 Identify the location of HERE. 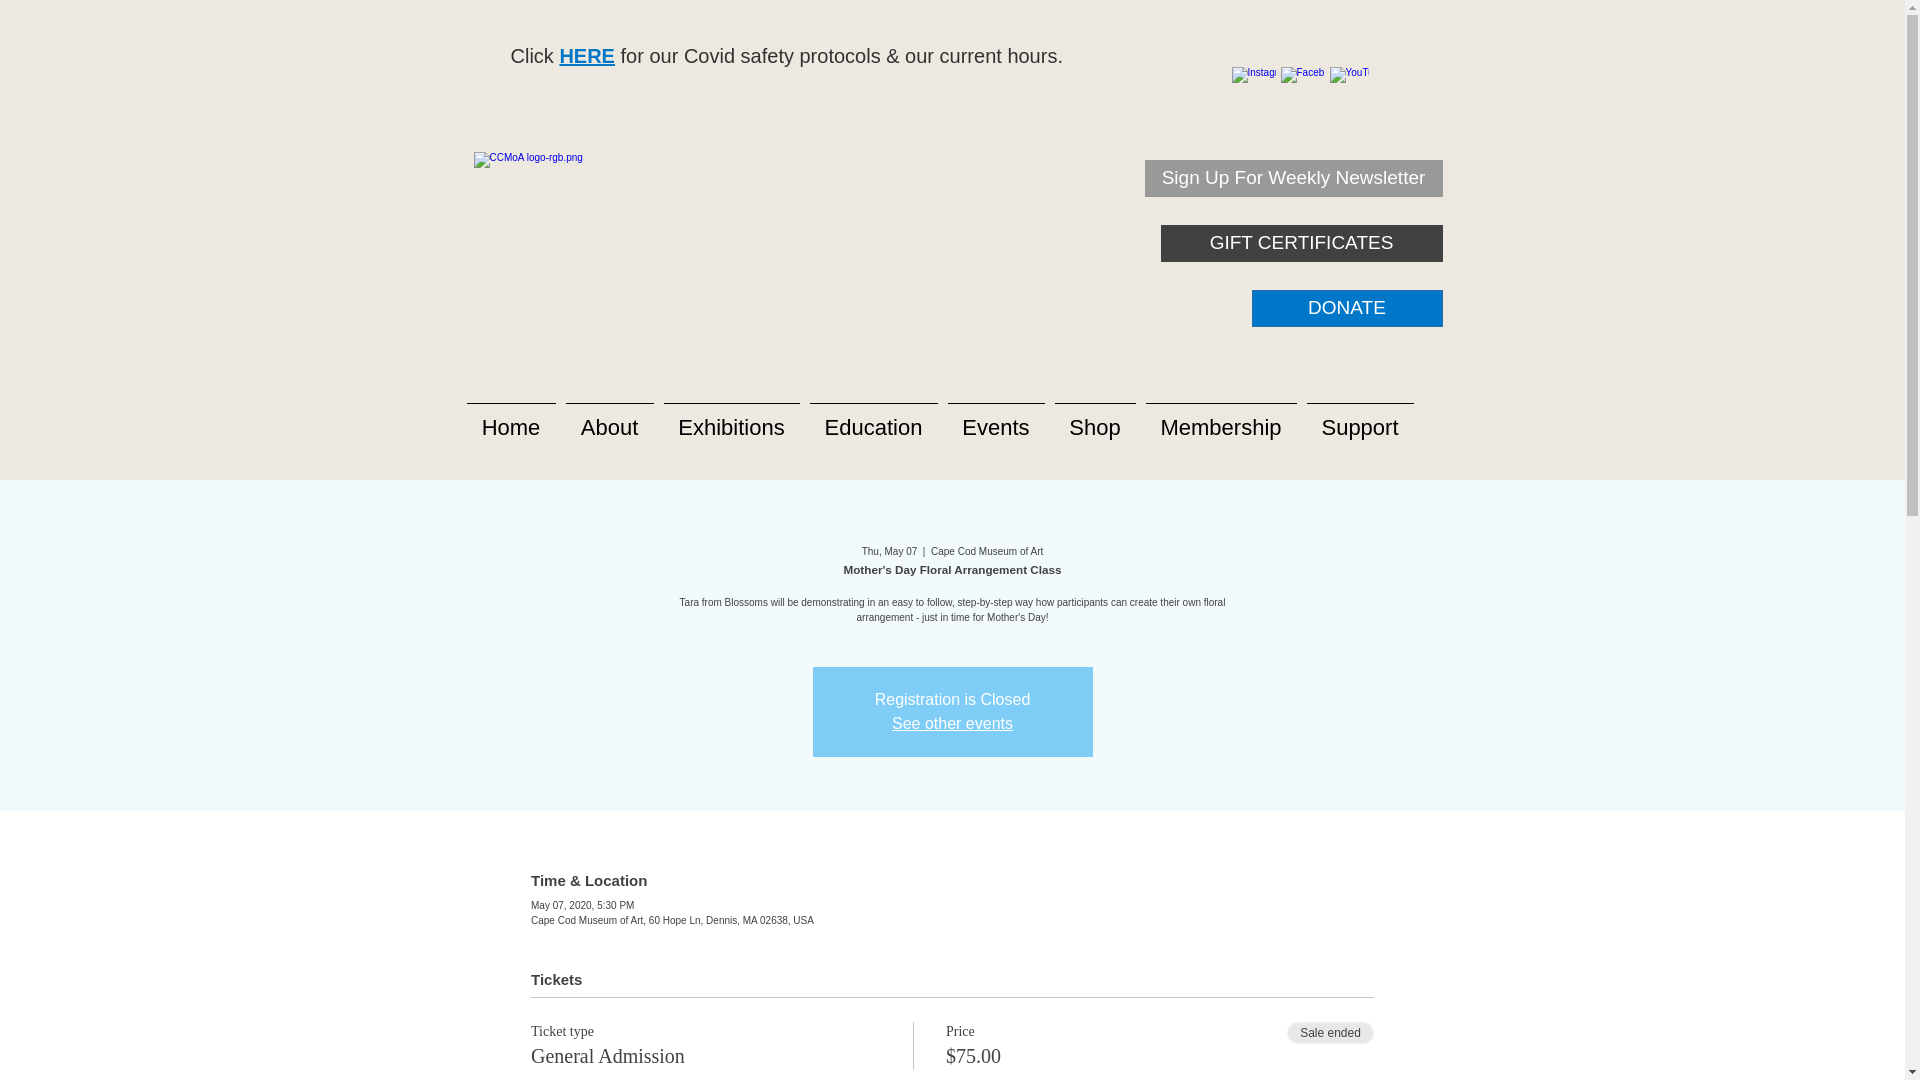
(586, 56).